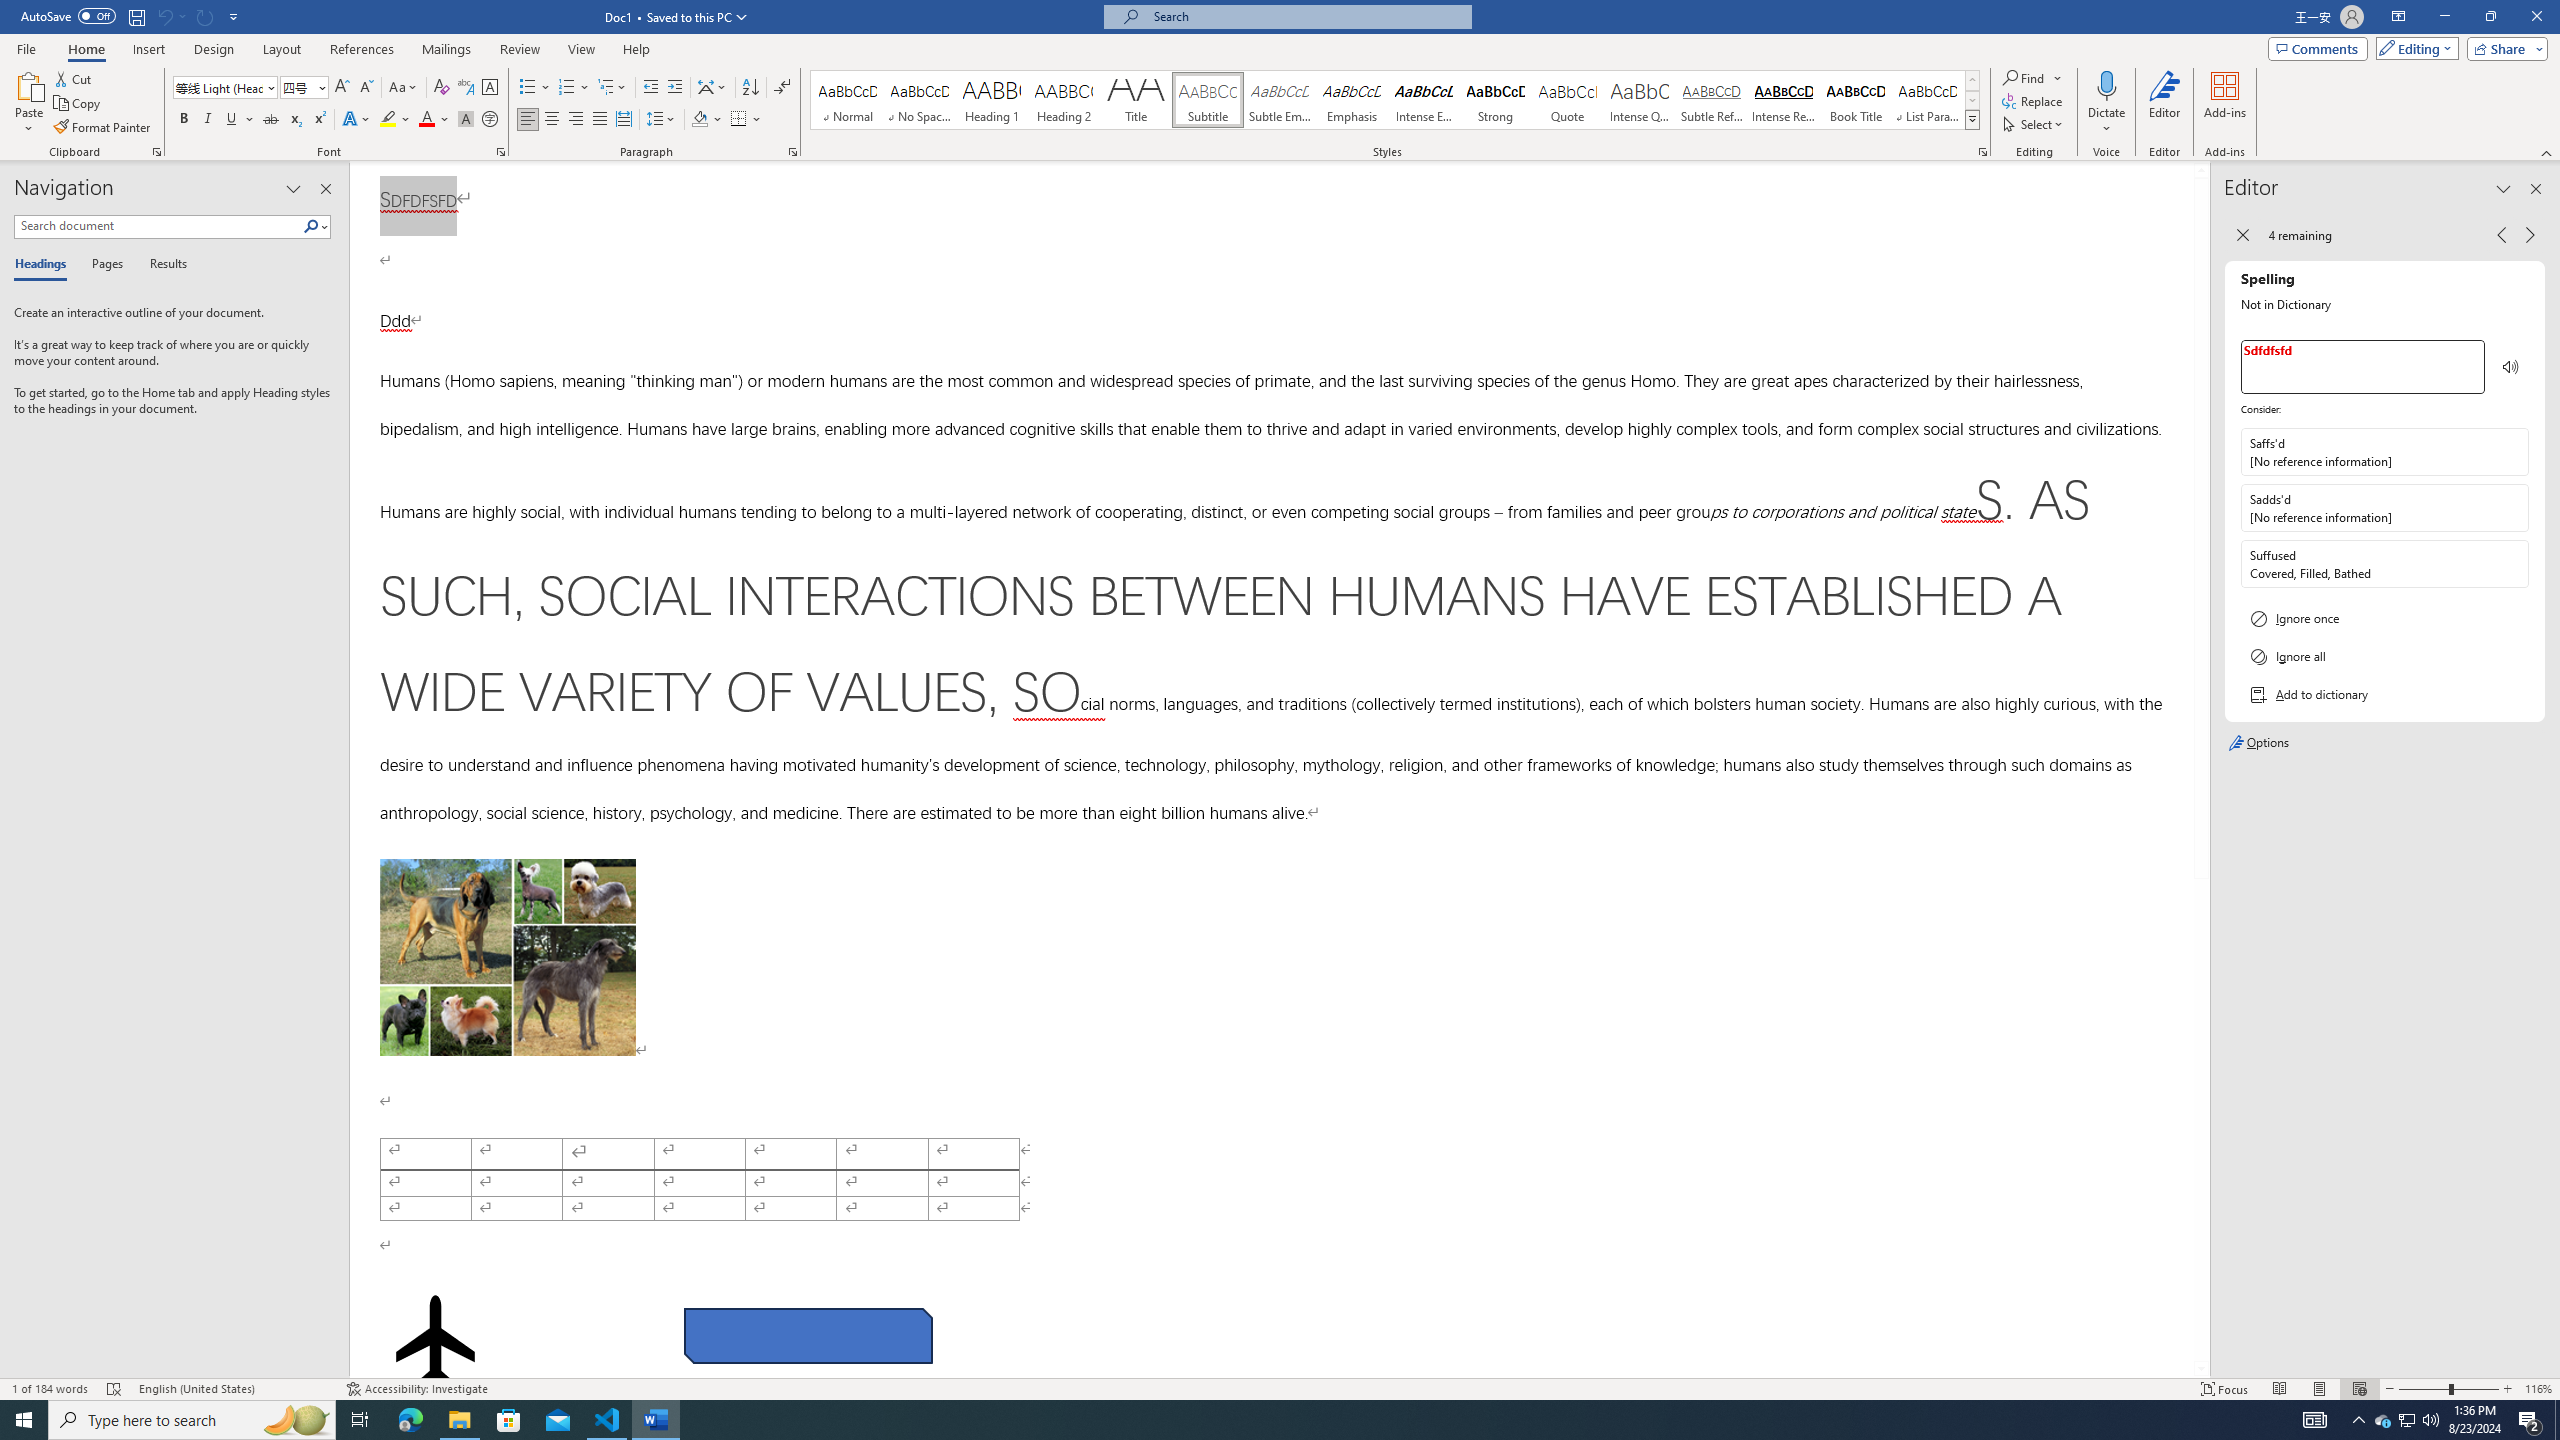  What do you see at coordinates (2166, 103) in the screenshot?
I see `Editor` at bounding box center [2166, 103].